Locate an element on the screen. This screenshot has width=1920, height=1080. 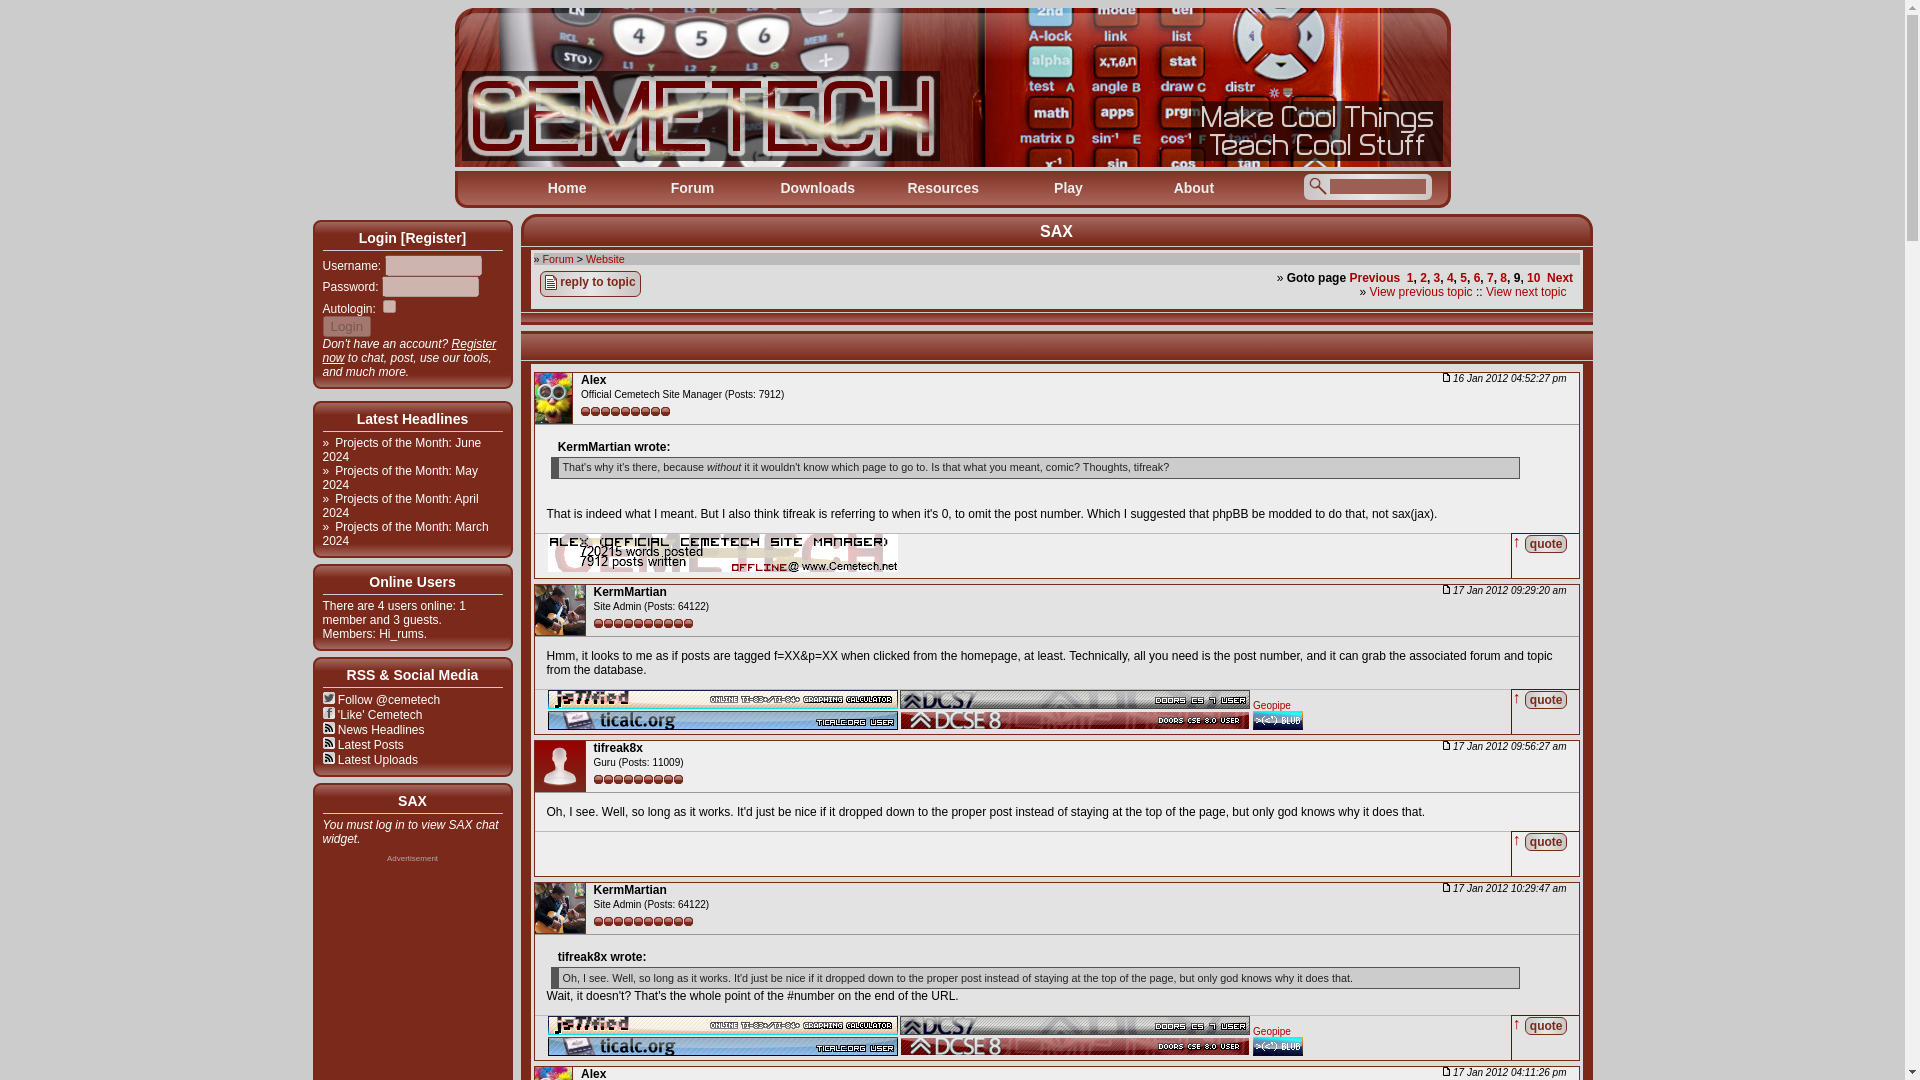
Resources is located at coordinates (942, 188).